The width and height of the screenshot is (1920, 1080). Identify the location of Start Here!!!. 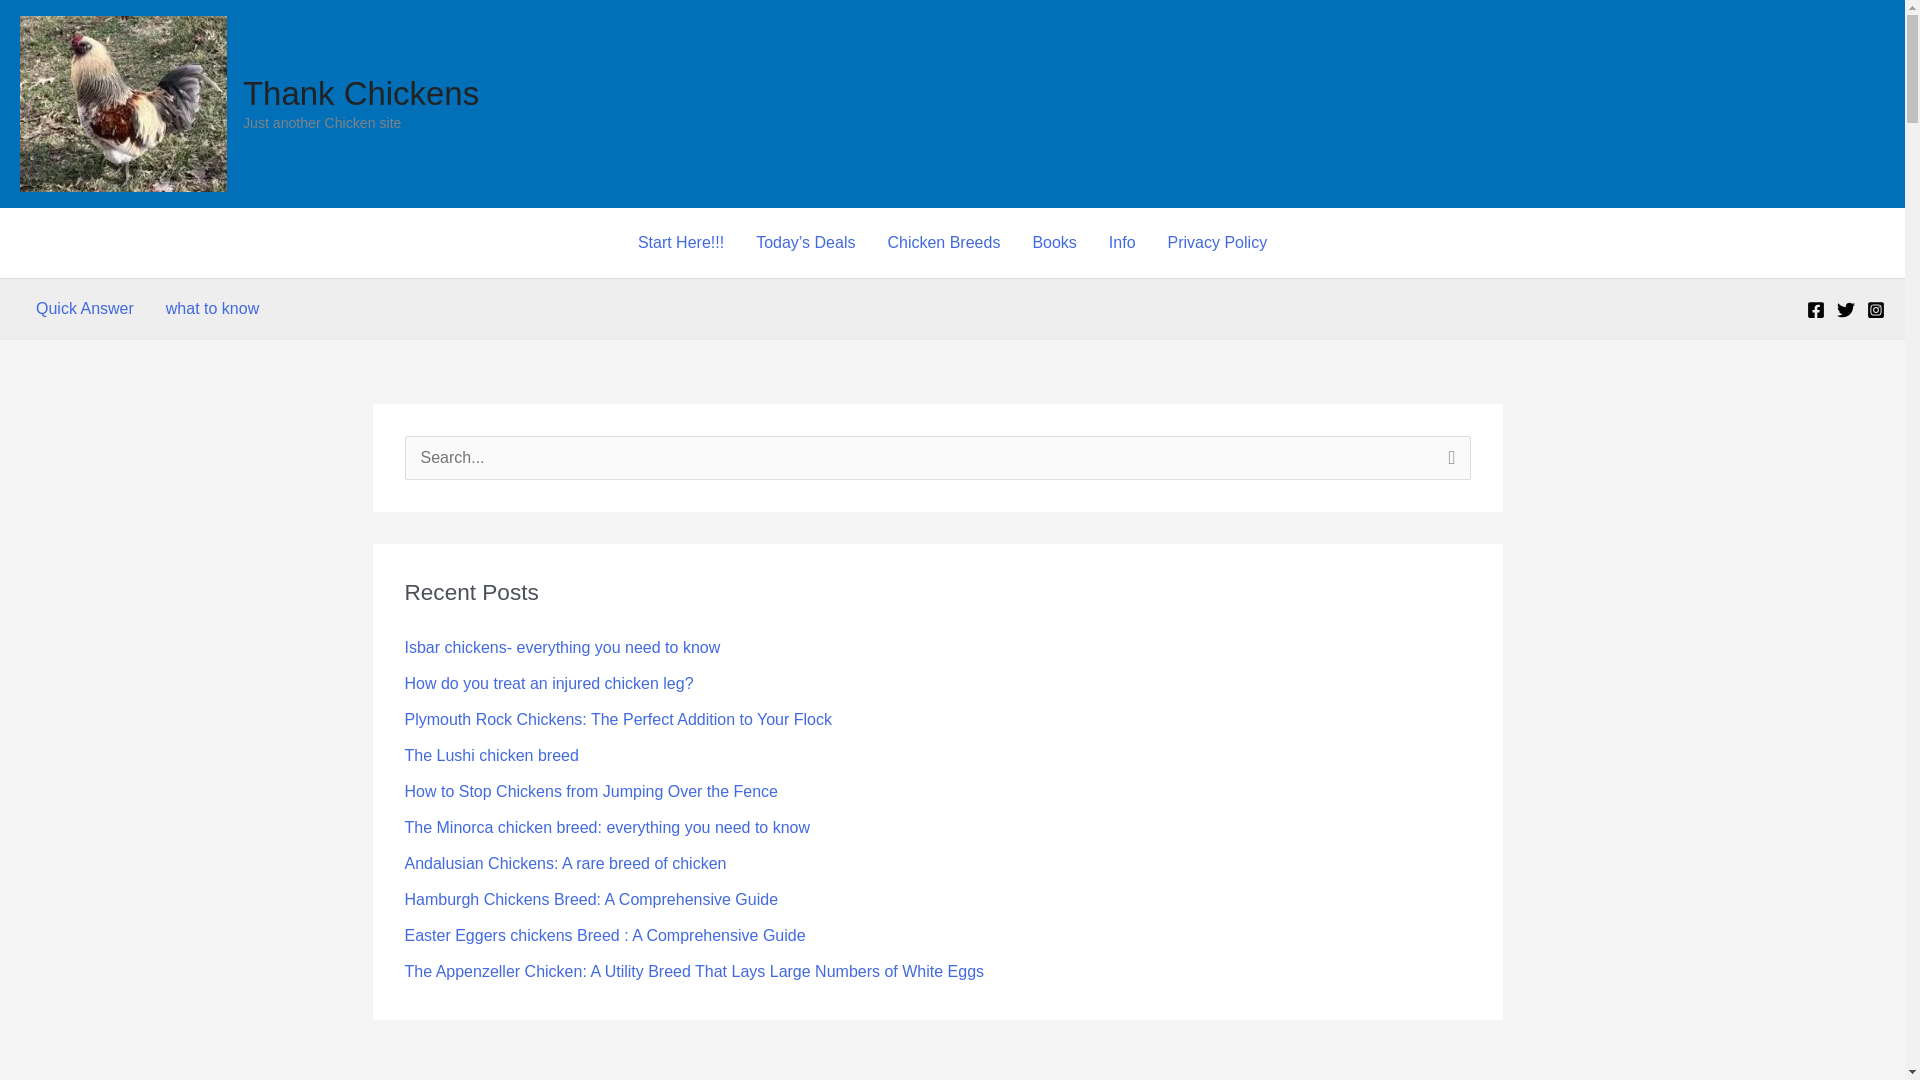
(680, 242).